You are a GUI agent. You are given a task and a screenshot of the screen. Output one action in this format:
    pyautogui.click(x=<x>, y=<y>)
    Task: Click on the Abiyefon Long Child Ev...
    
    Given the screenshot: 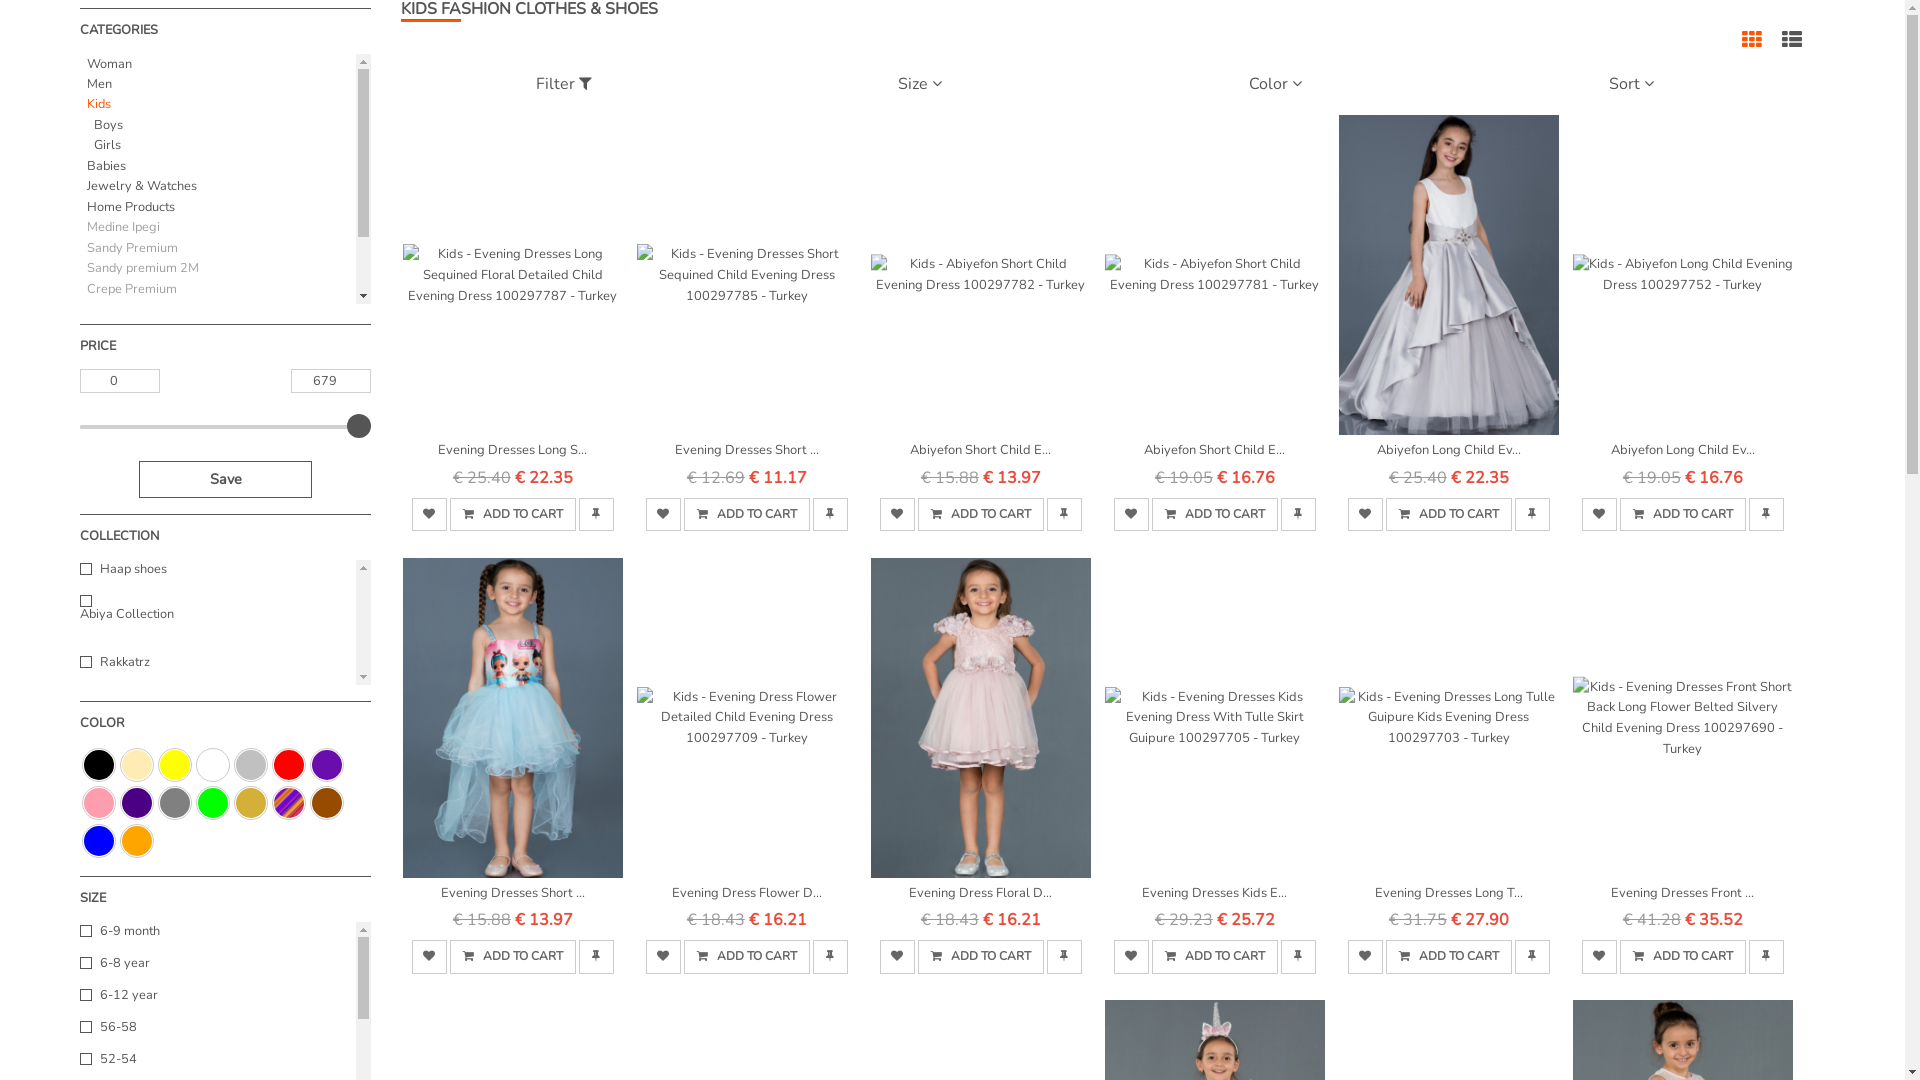 What is the action you would take?
    pyautogui.click(x=1683, y=287)
    